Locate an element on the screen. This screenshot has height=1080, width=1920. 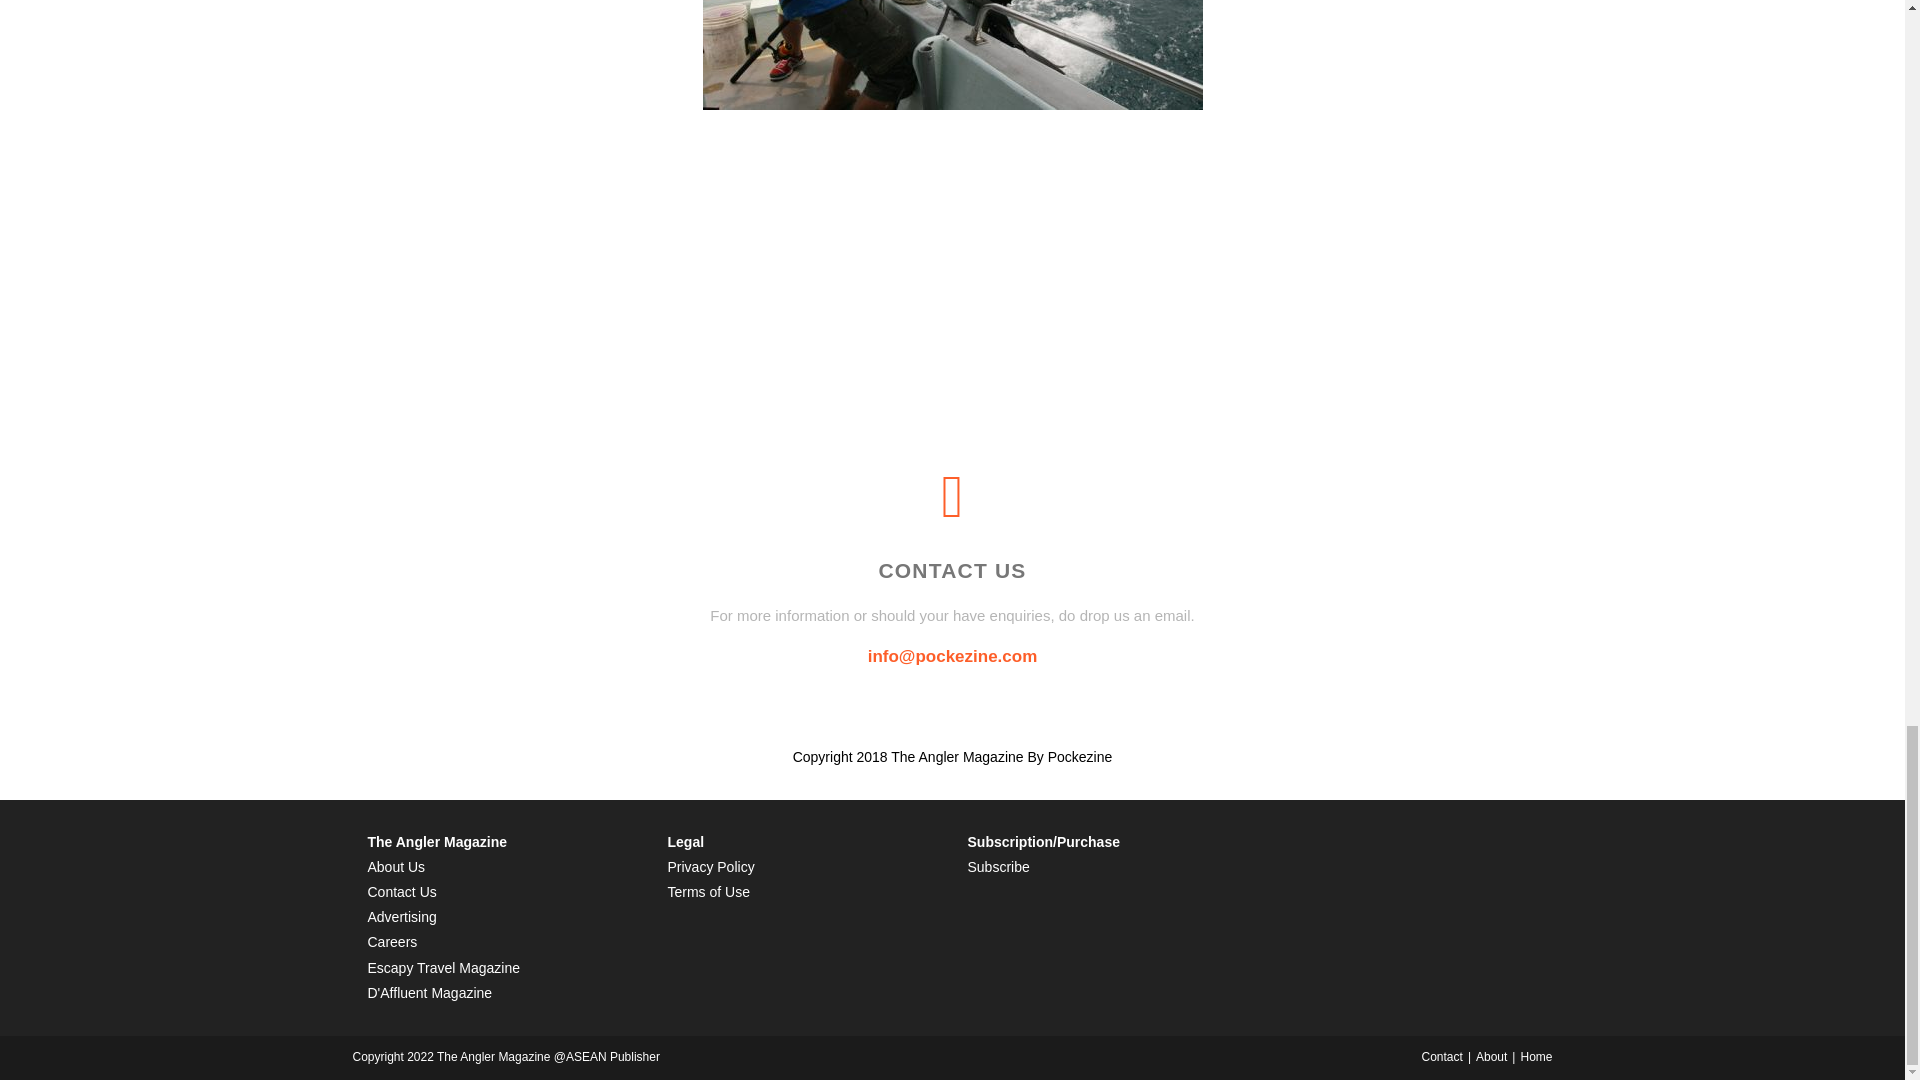
About Us is located at coordinates (397, 866).